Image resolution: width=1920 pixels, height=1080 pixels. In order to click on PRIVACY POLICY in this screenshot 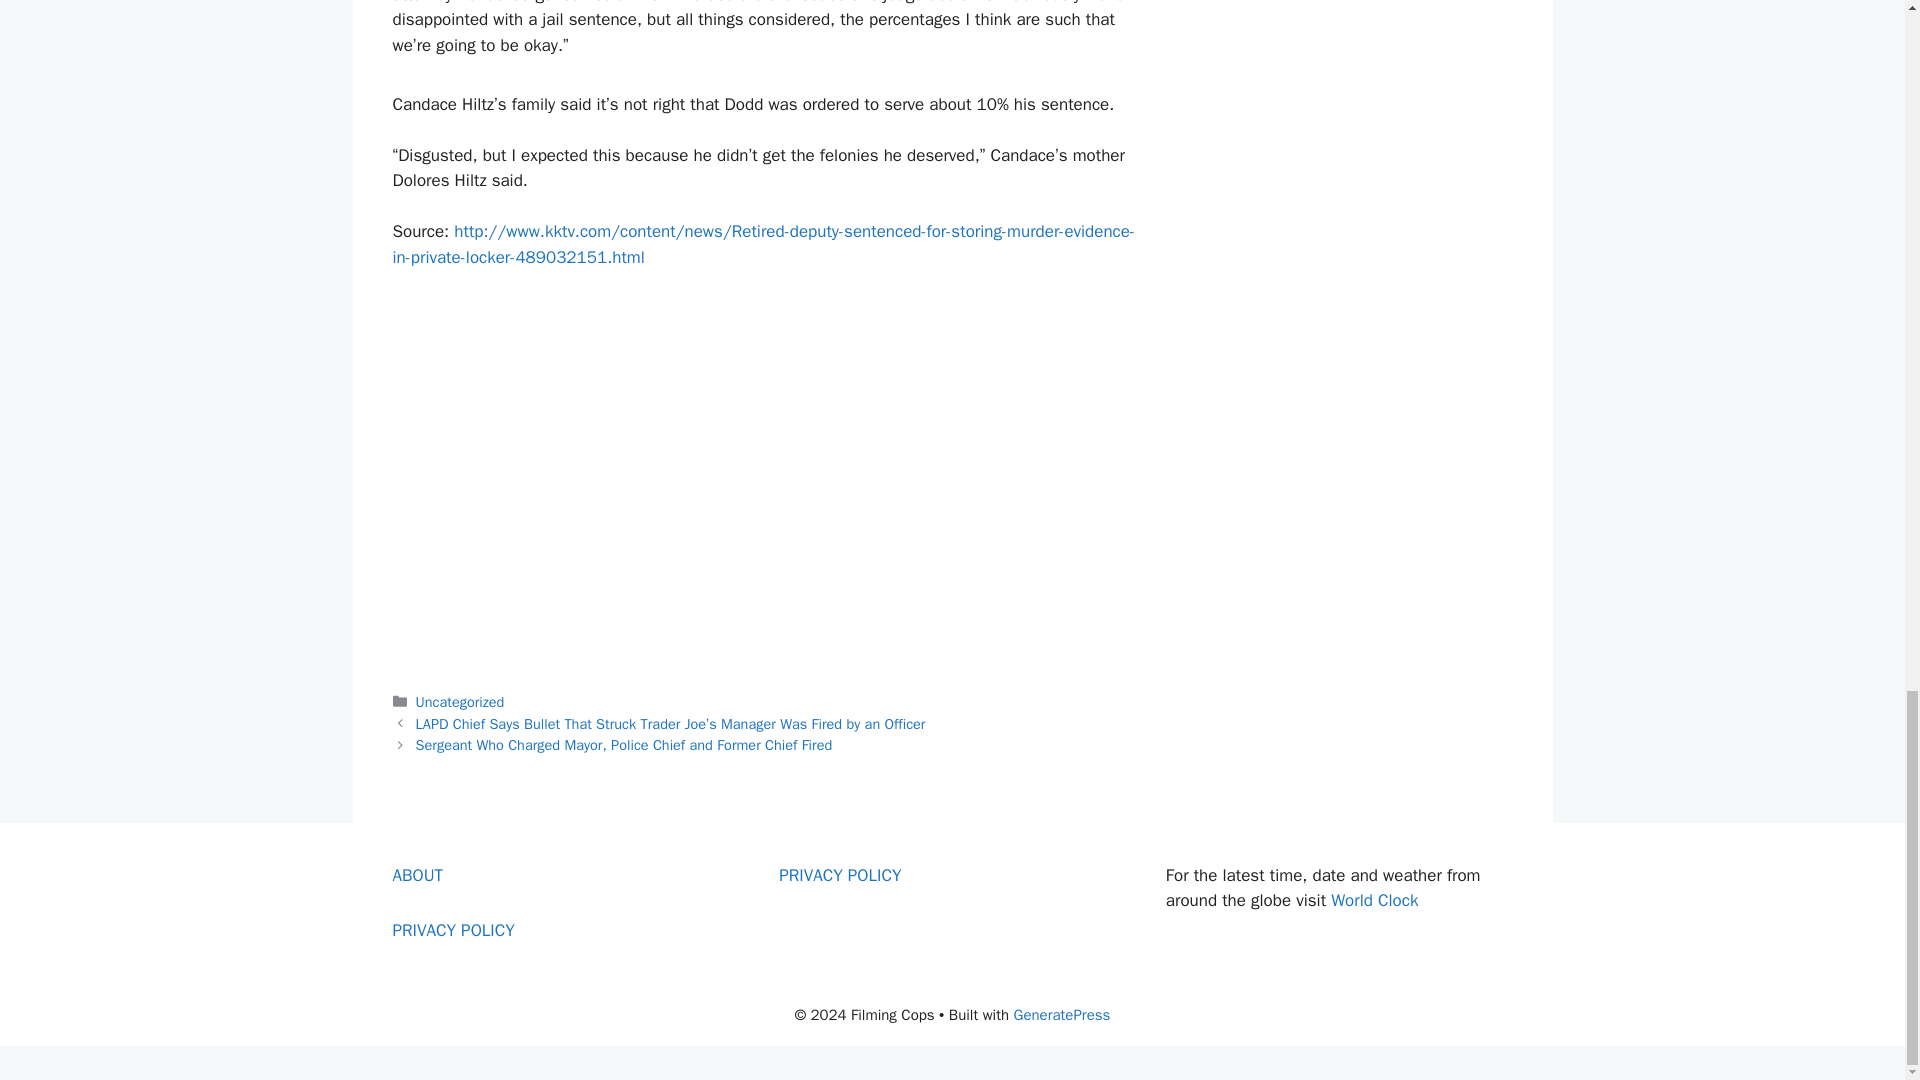, I will do `click(452, 930)`.